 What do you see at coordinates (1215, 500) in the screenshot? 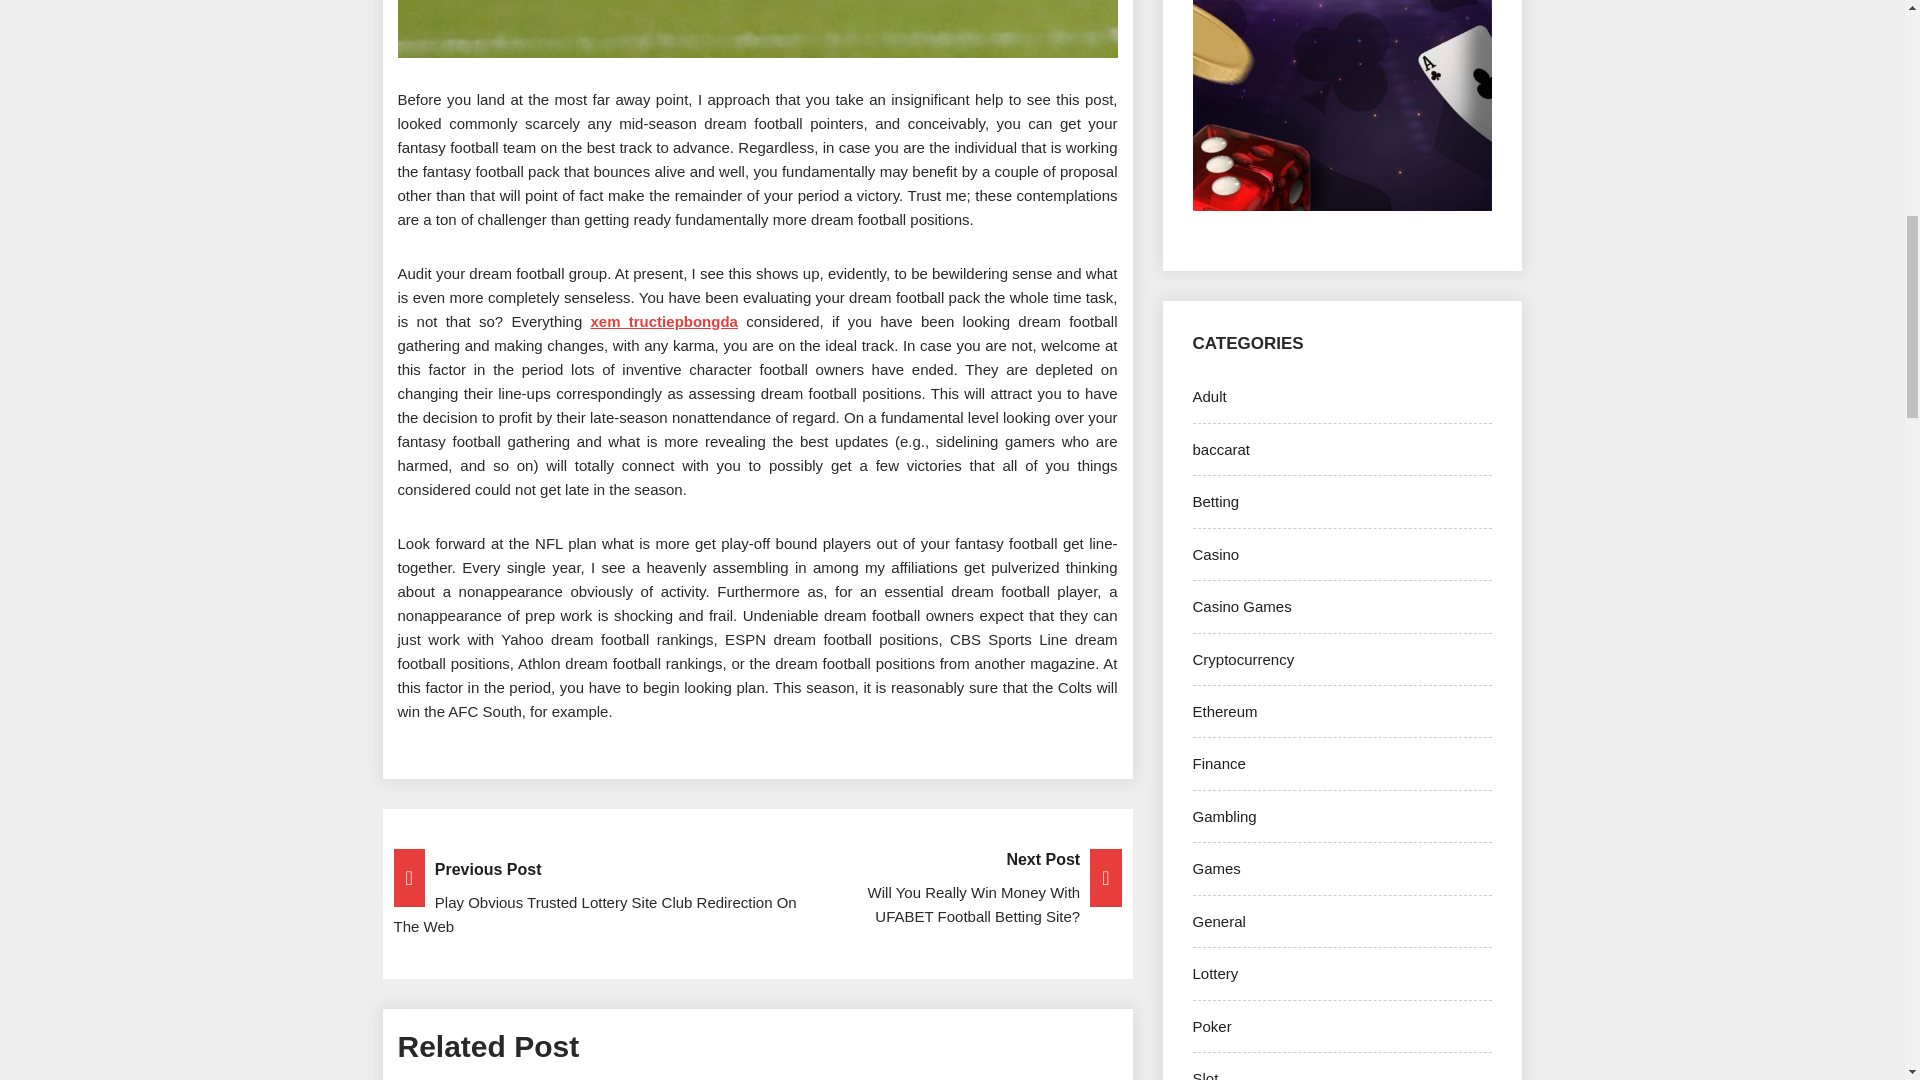
I see `Betting` at bounding box center [1215, 500].